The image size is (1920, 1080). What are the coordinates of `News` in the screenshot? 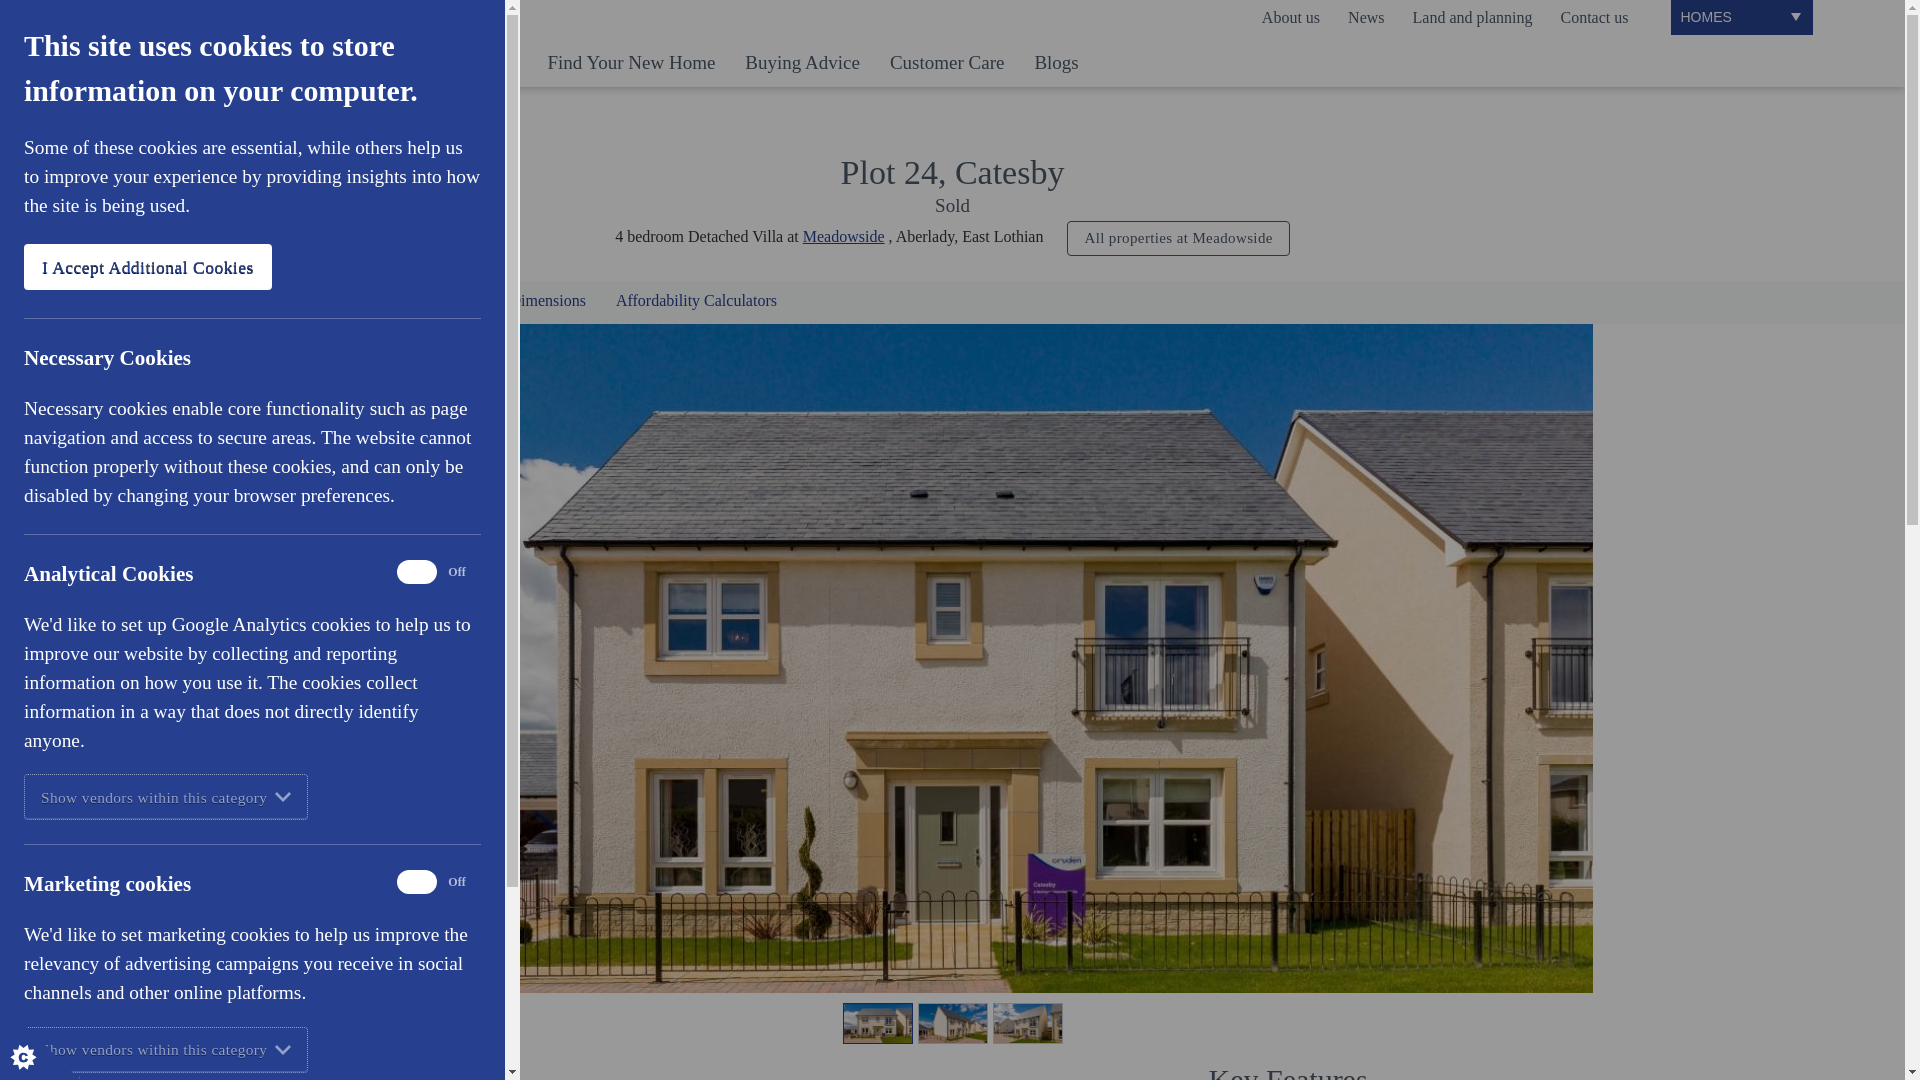 It's located at (1366, 18).